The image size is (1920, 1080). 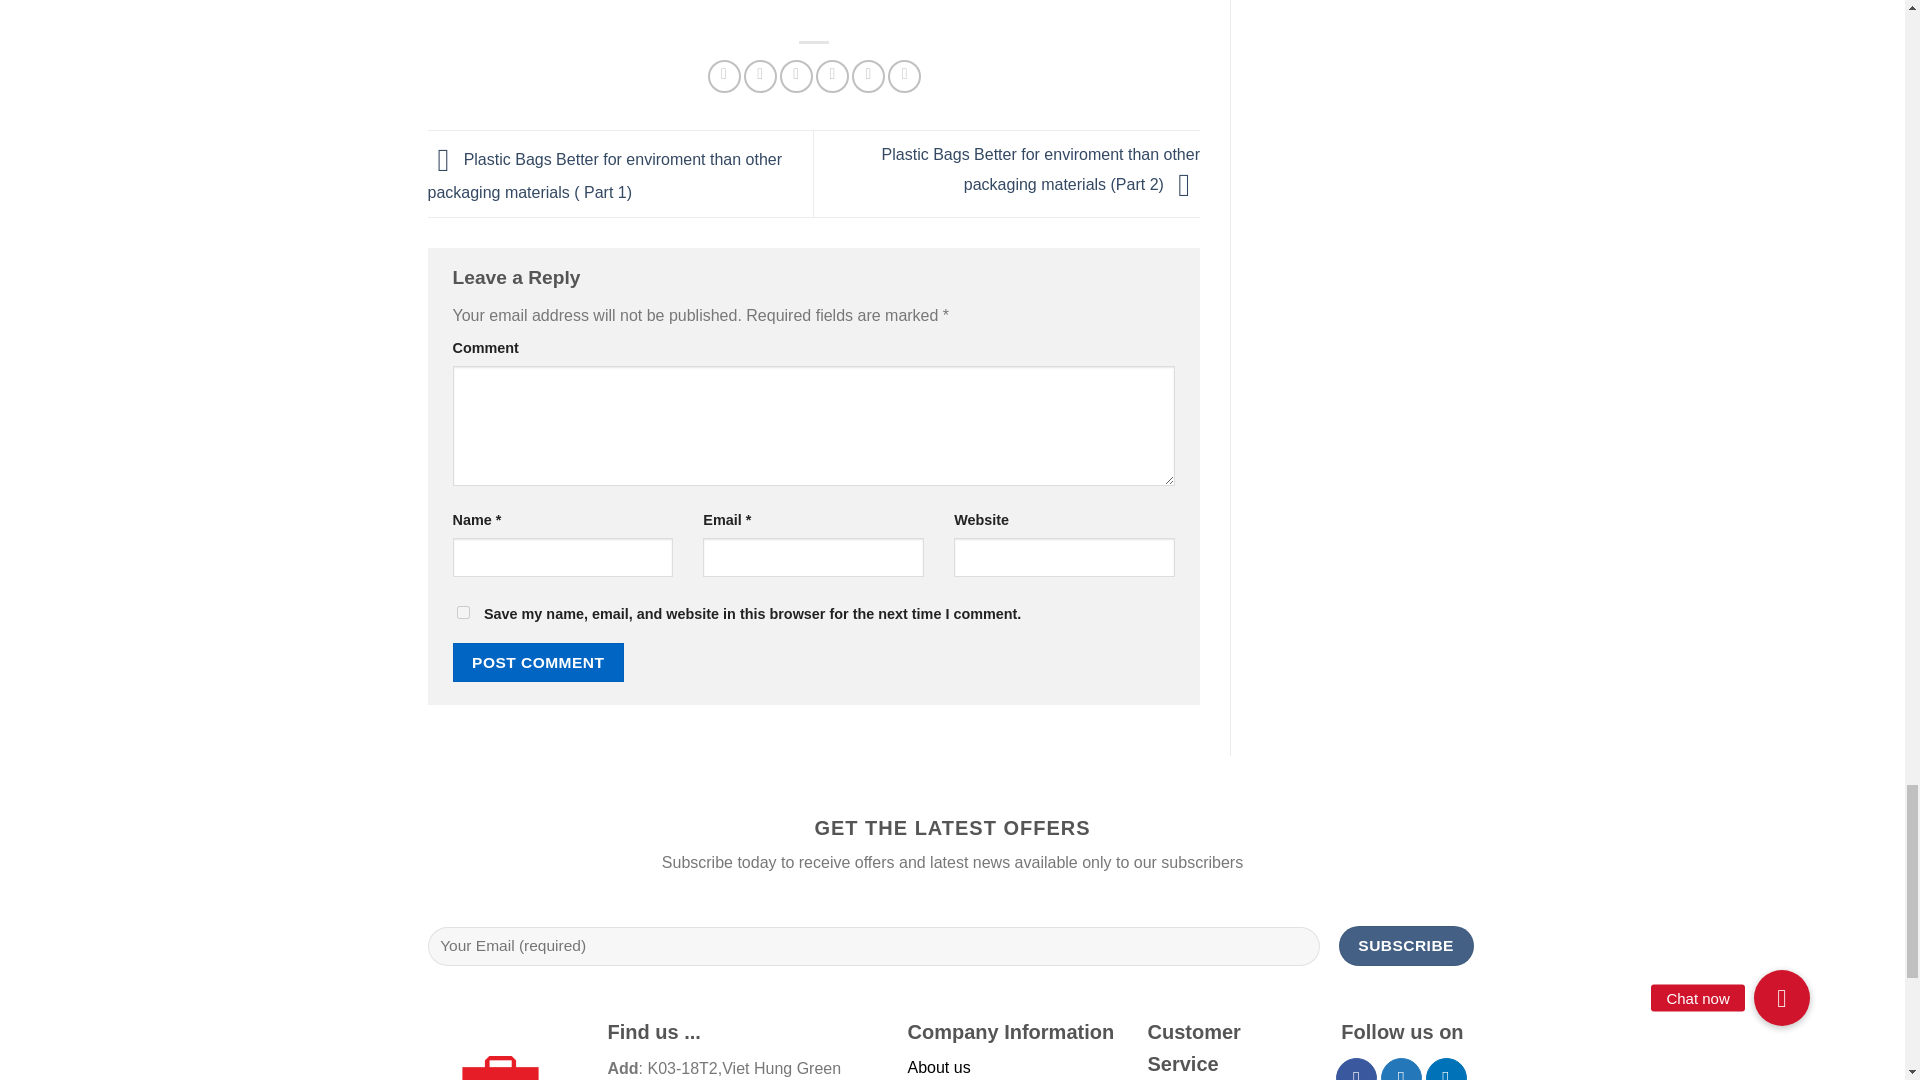 I want to click on Subscribe, so click(x=1406, y=945).